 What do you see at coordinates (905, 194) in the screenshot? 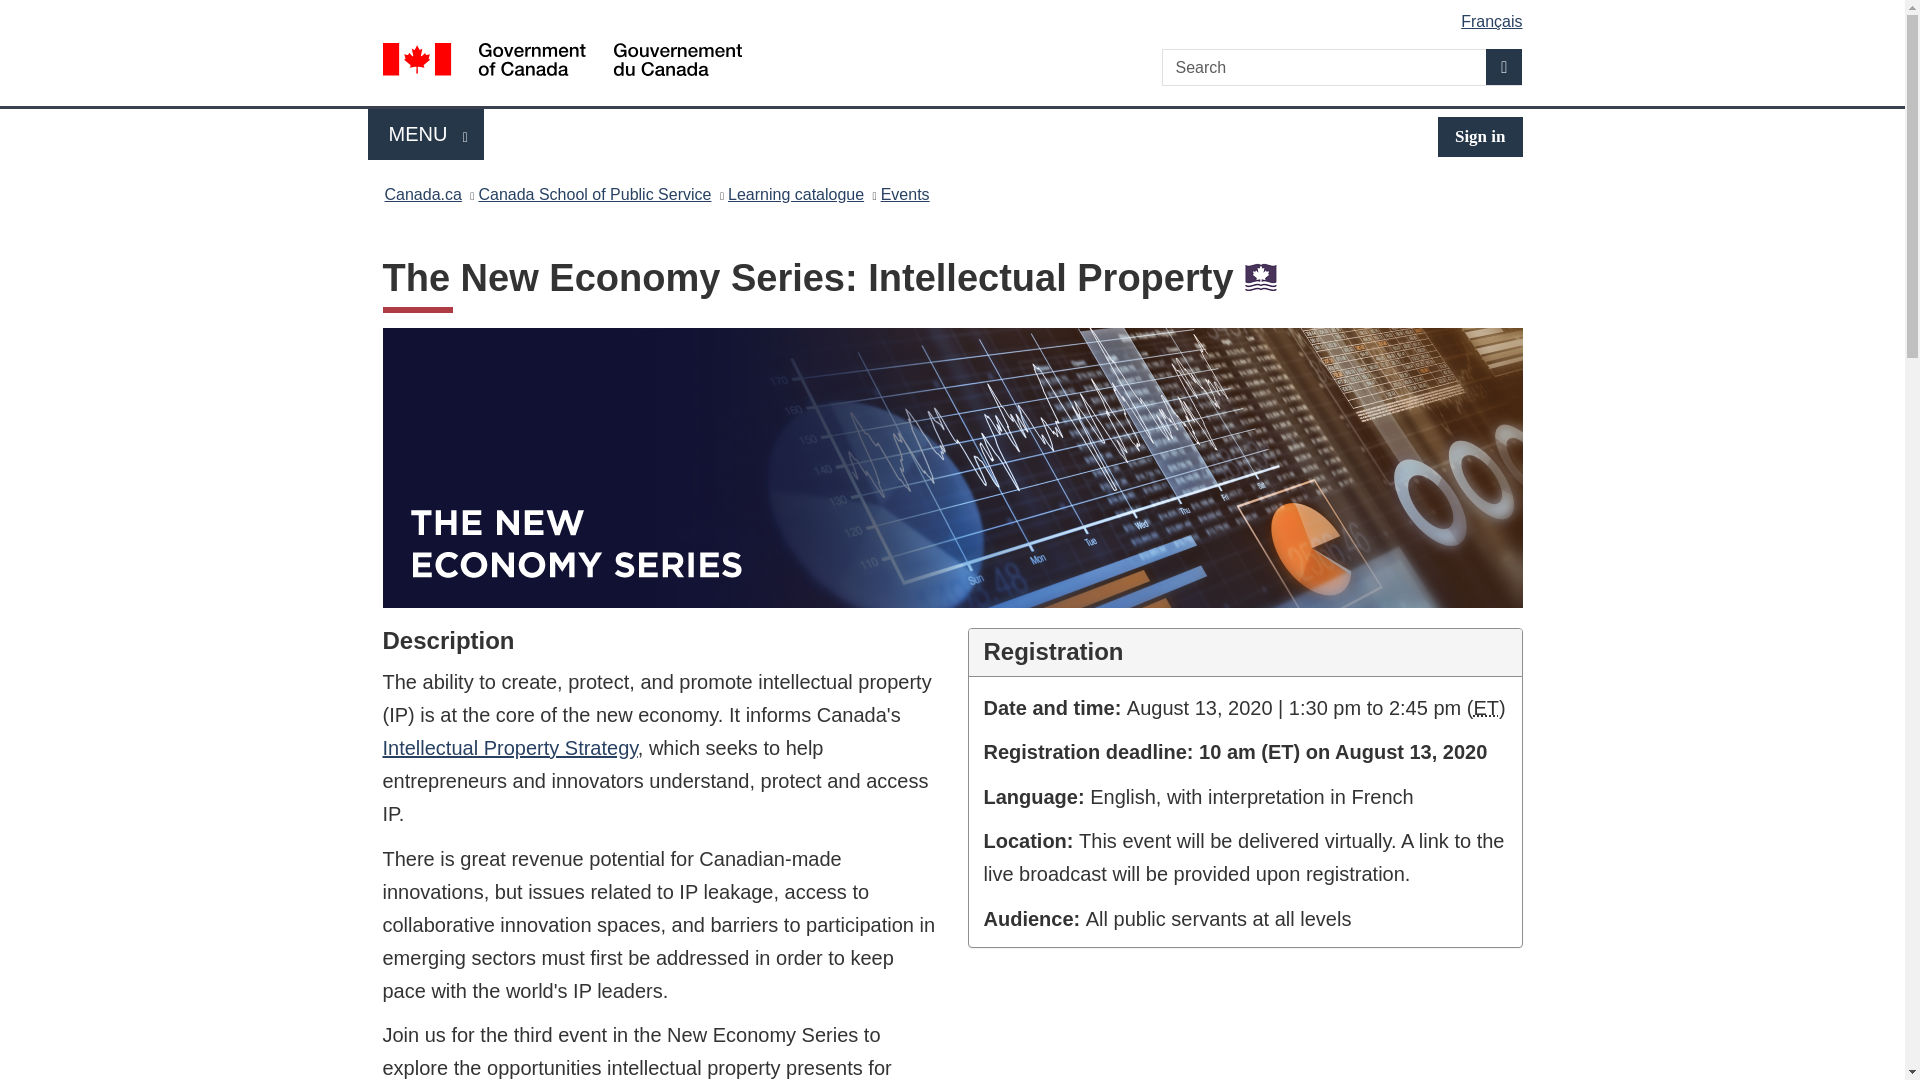
I see `Eastern Time` at bounding box center [905, 194].